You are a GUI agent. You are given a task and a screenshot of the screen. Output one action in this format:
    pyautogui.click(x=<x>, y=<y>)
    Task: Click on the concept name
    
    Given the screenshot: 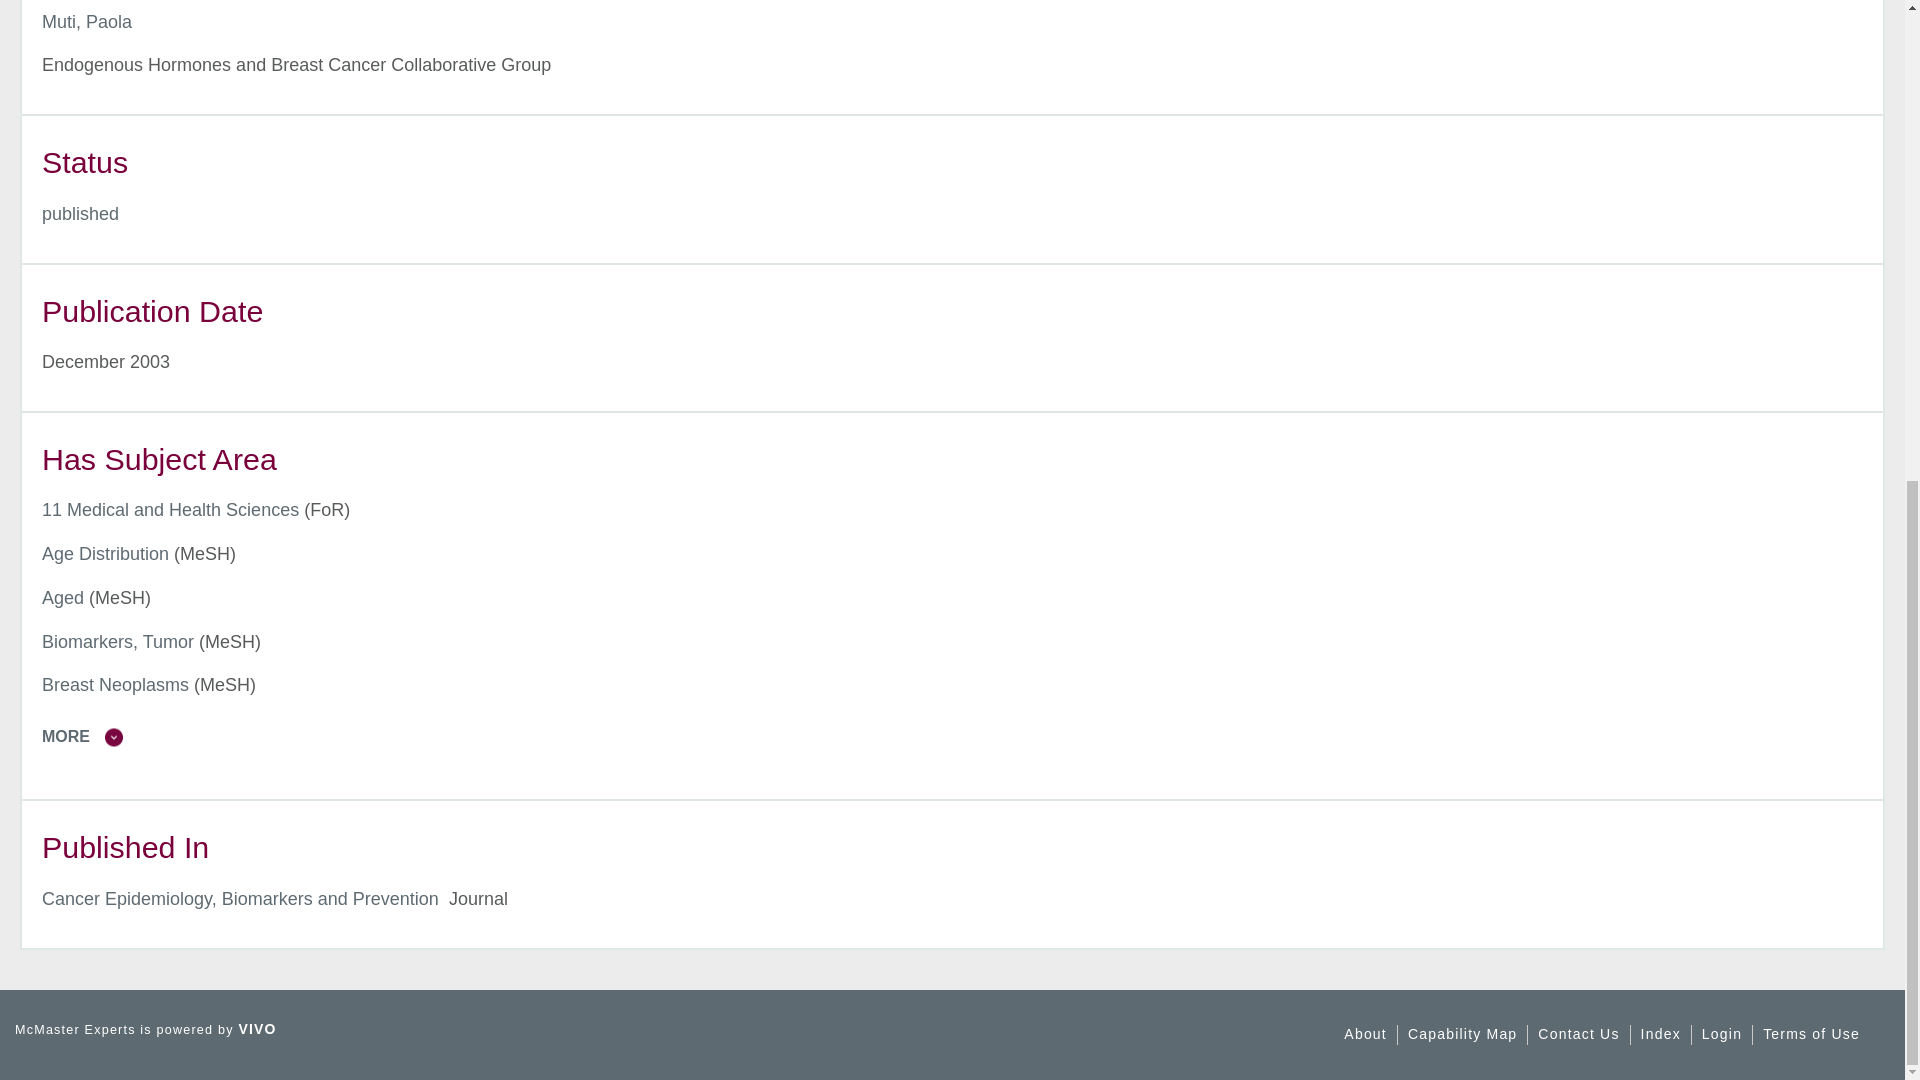 What is the action you would take?
    pyautogui.click(x=105, y=554)
    